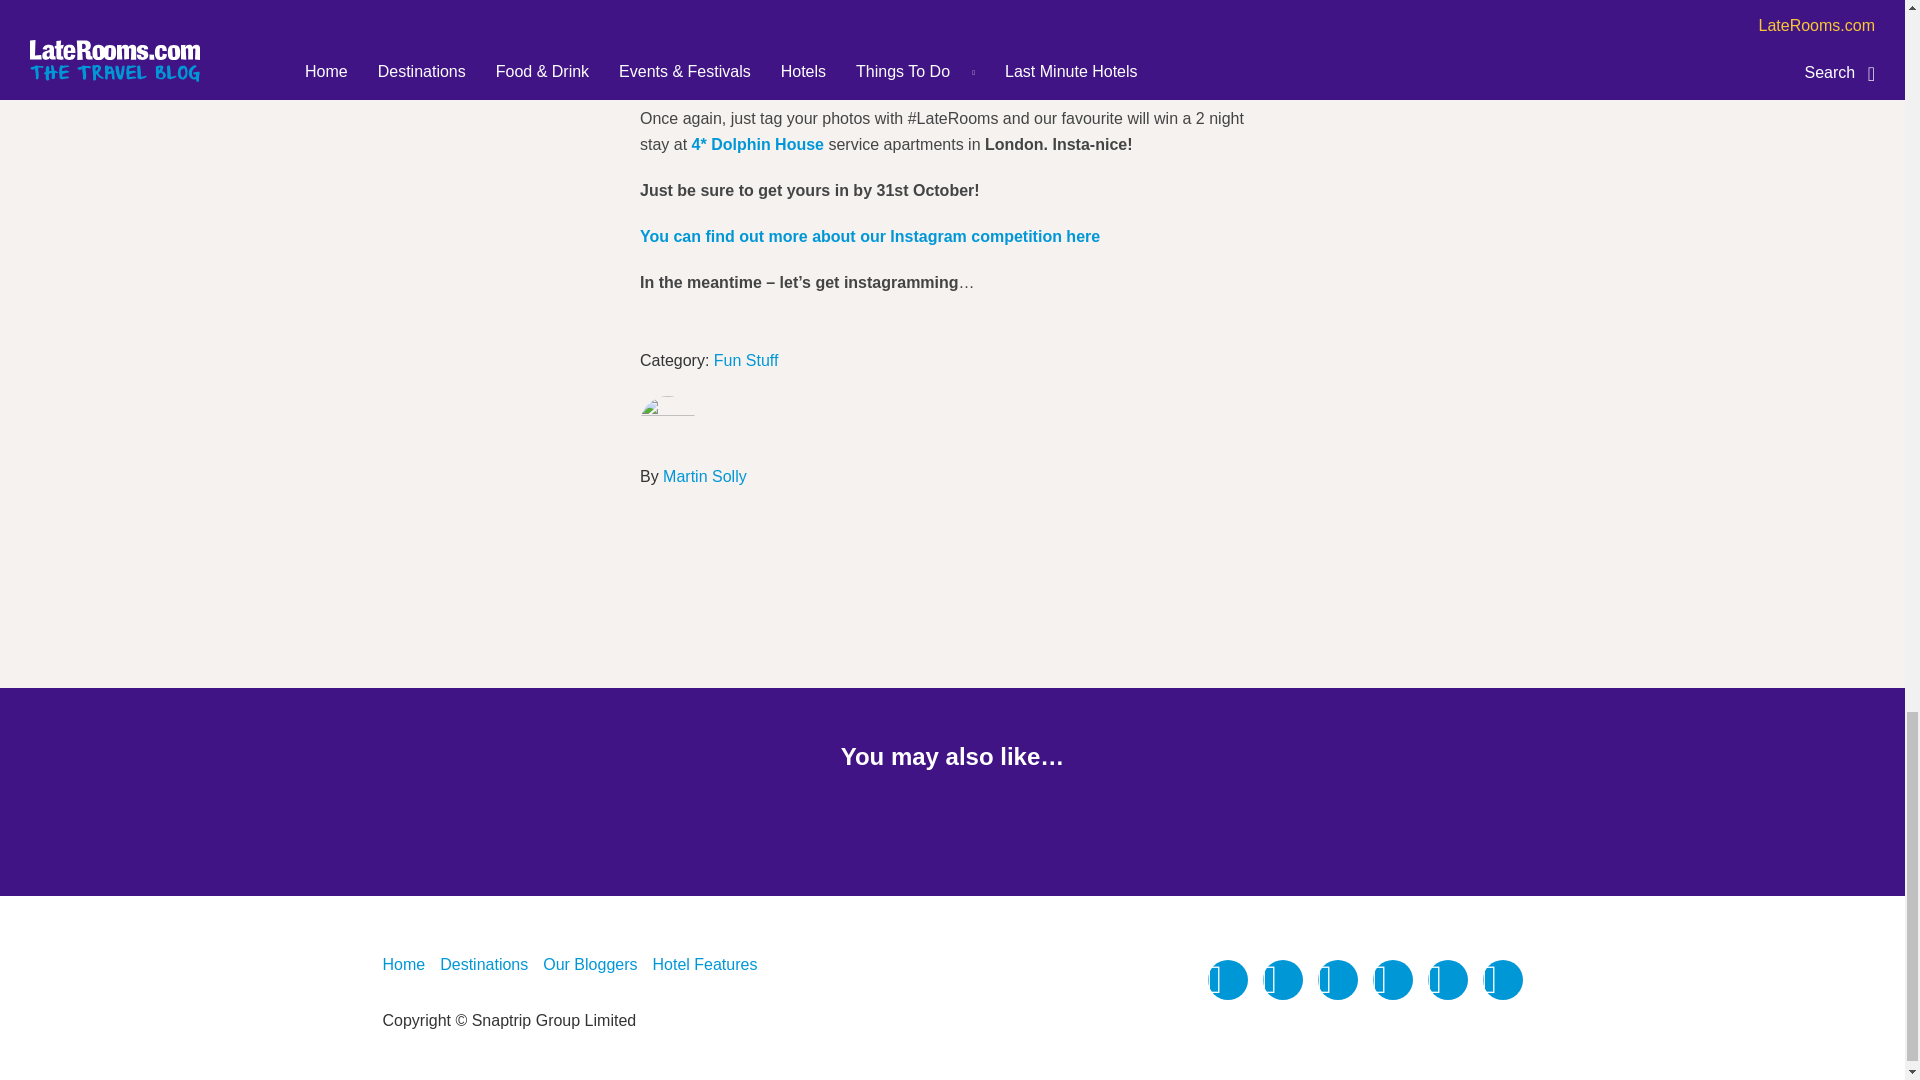 The width and height of the screenshot is (1920, 1080). I want to click on Instagram Competition, so click(870, 236).